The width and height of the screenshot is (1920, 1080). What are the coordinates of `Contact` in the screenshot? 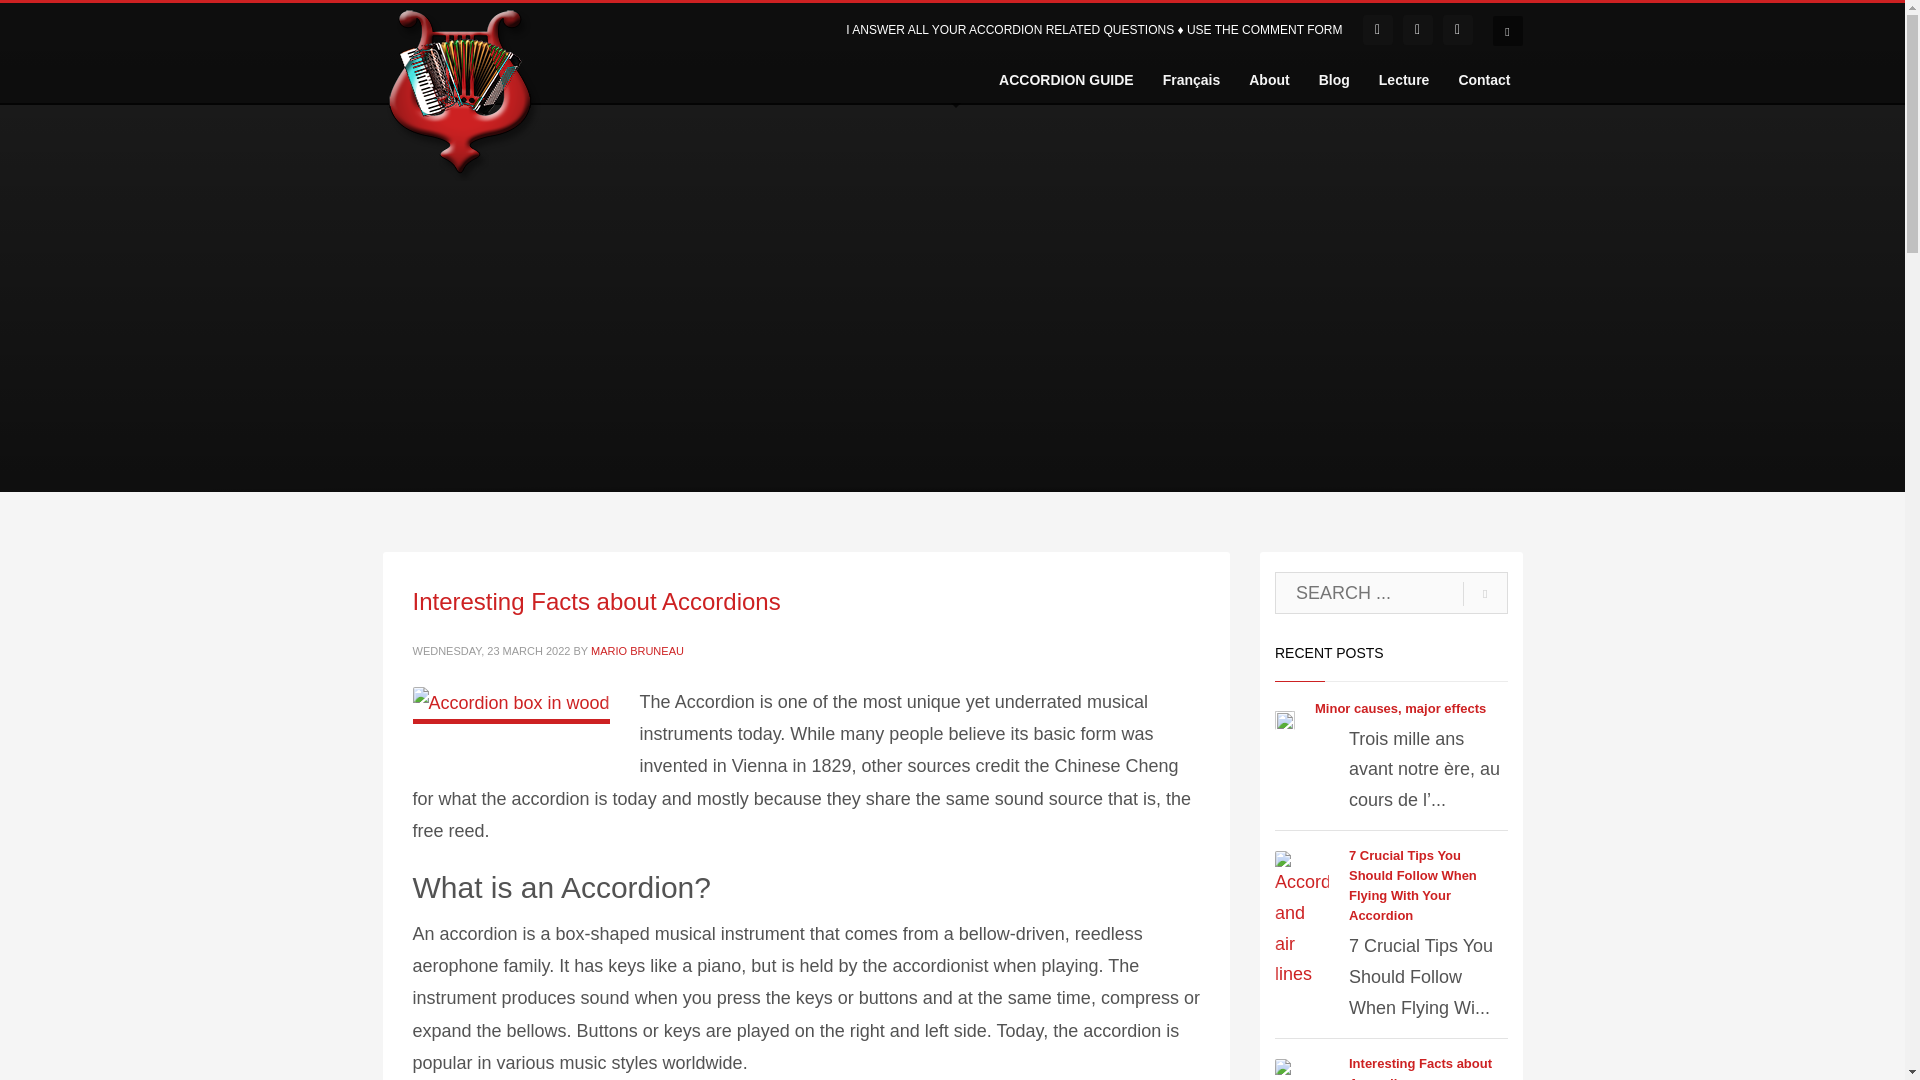 It's located at (1484, 79).